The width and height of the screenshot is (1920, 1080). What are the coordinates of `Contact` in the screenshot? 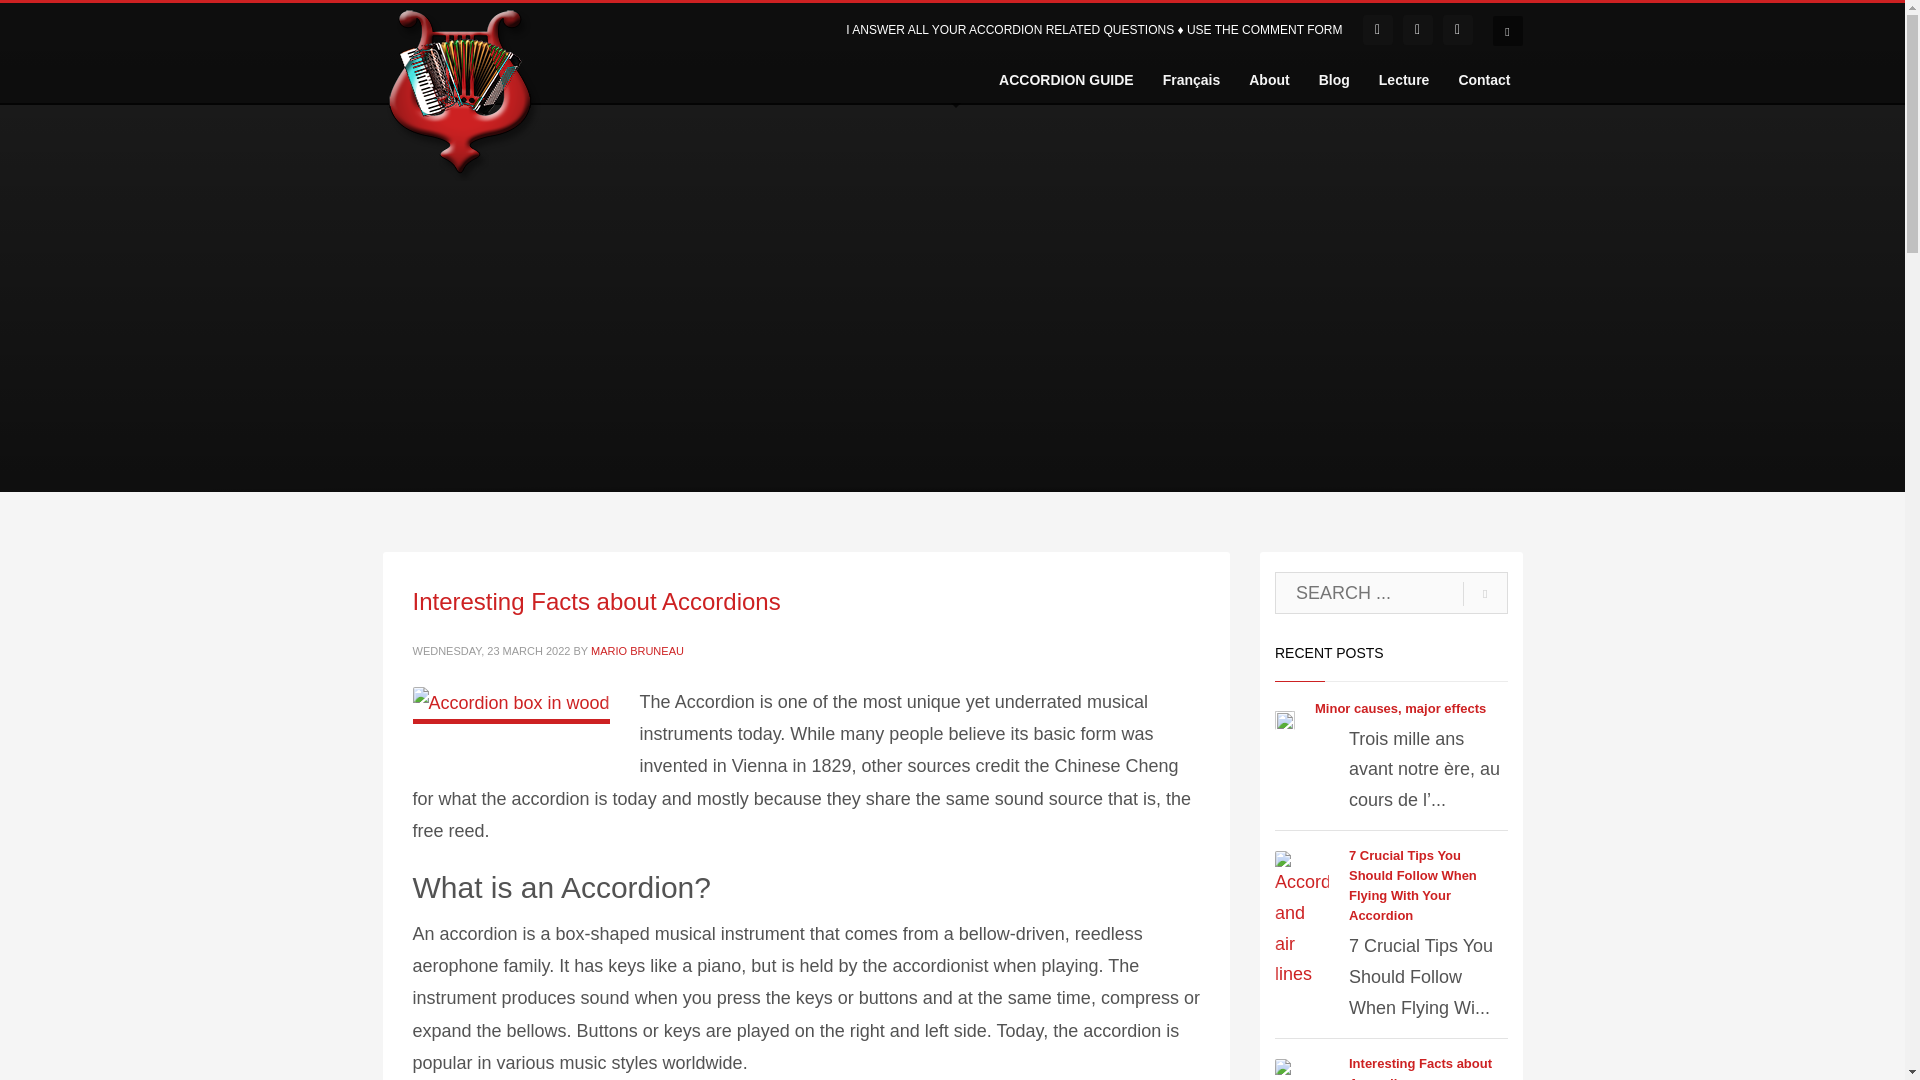 It's located at (1484, 79).